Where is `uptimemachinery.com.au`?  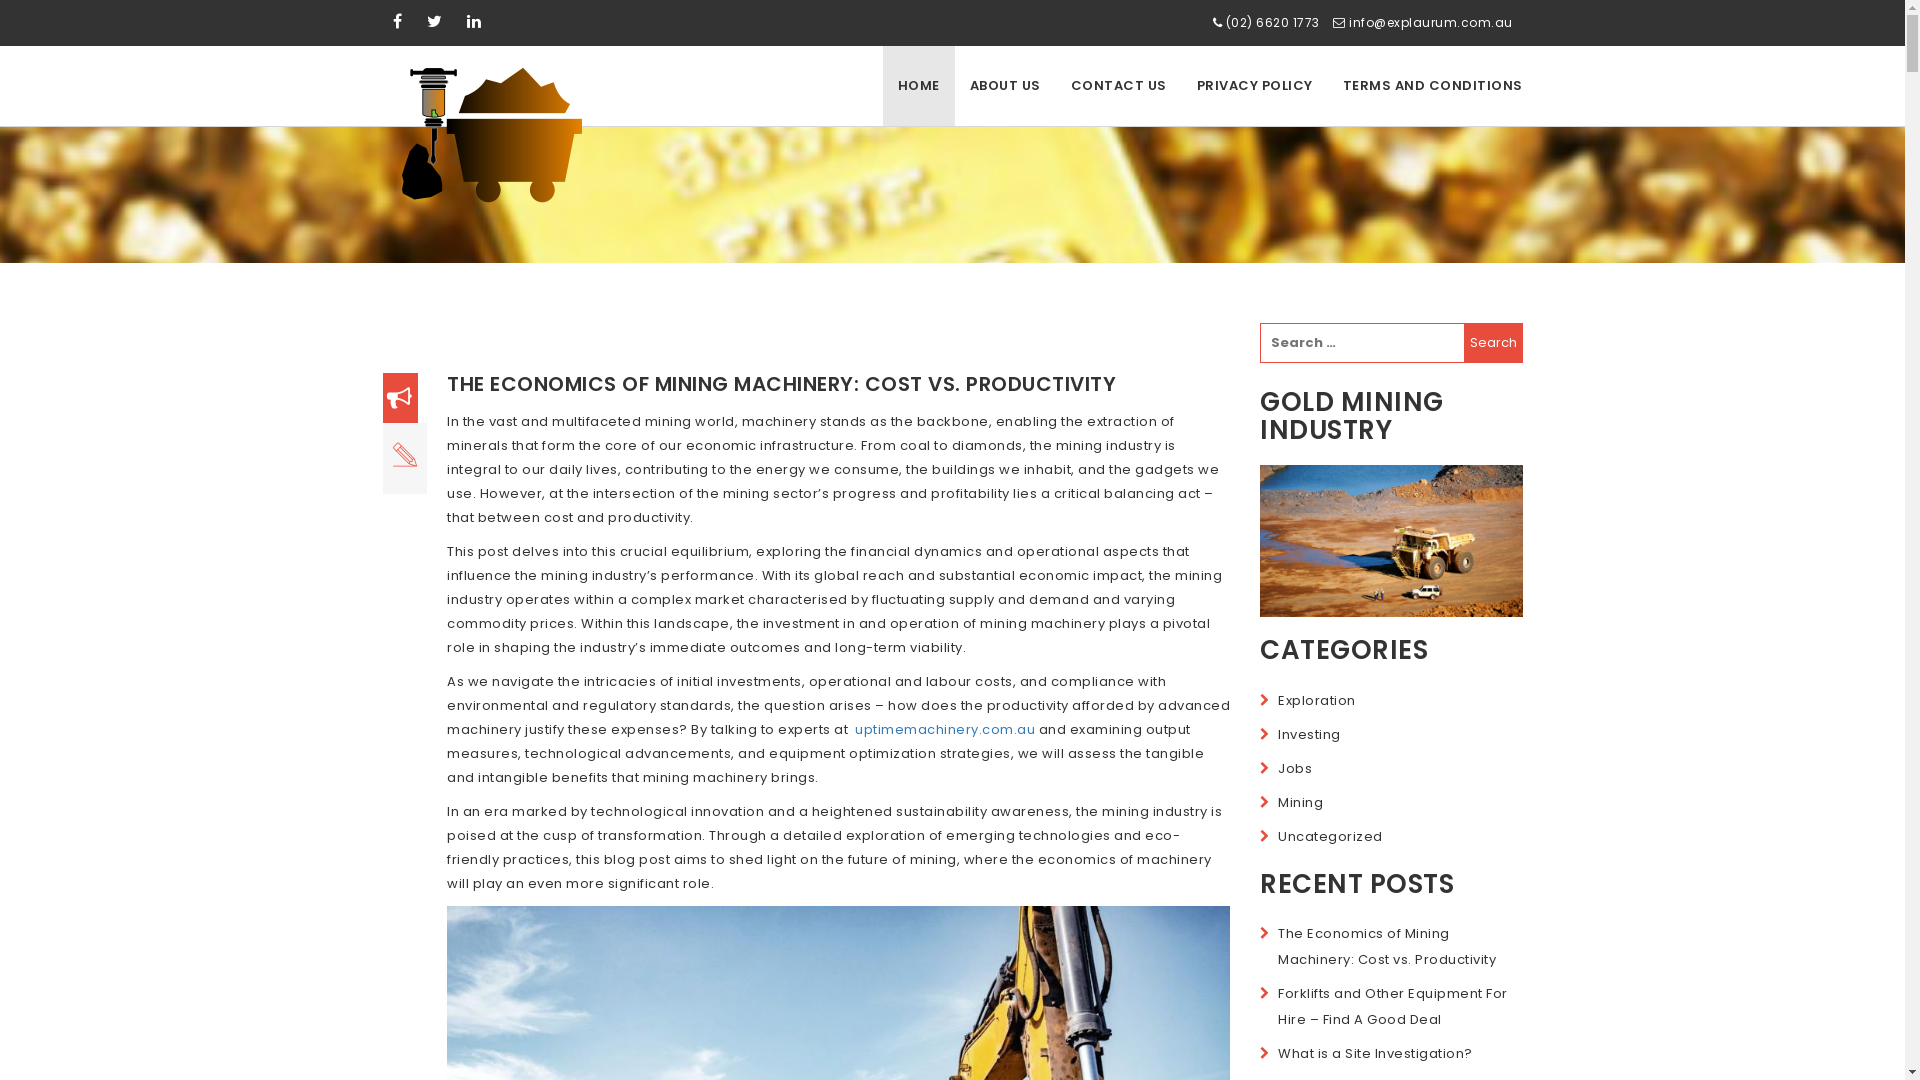
uptimemachinery.com.au is located at coordinates (945, 730).